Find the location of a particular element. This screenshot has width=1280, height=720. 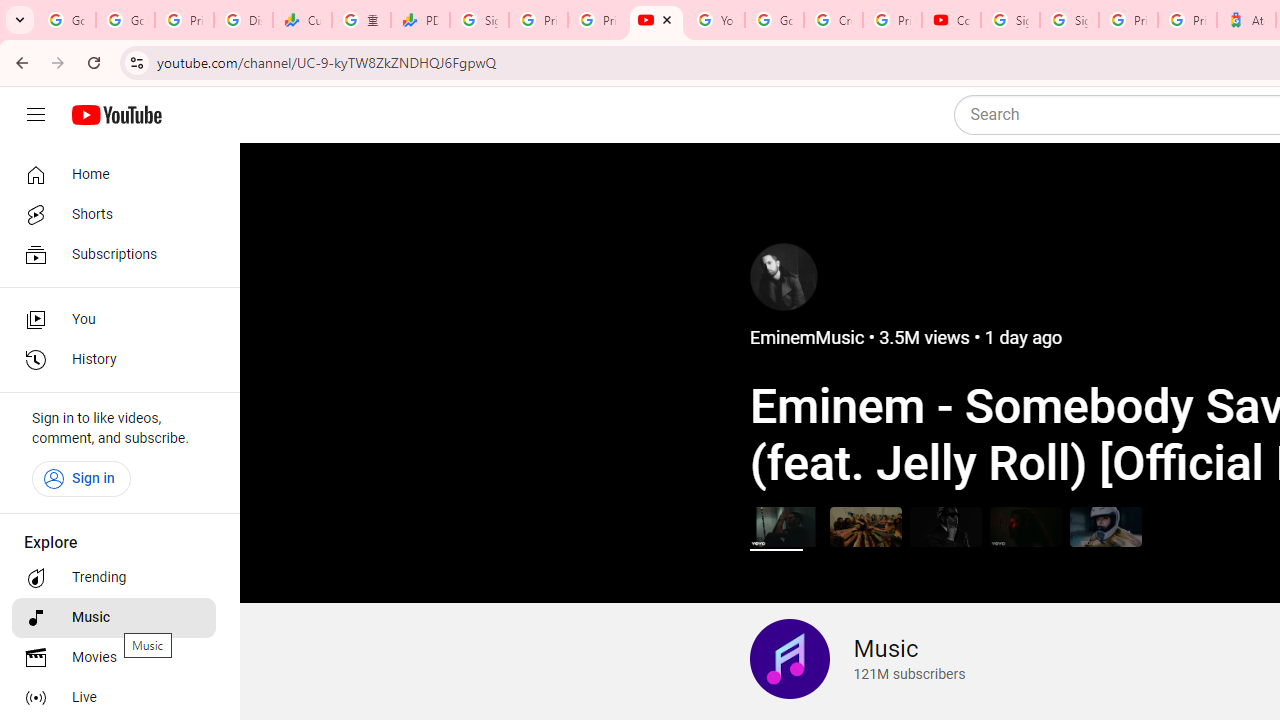

The Music Channel - YouTube is located at coordinates (656, 20).